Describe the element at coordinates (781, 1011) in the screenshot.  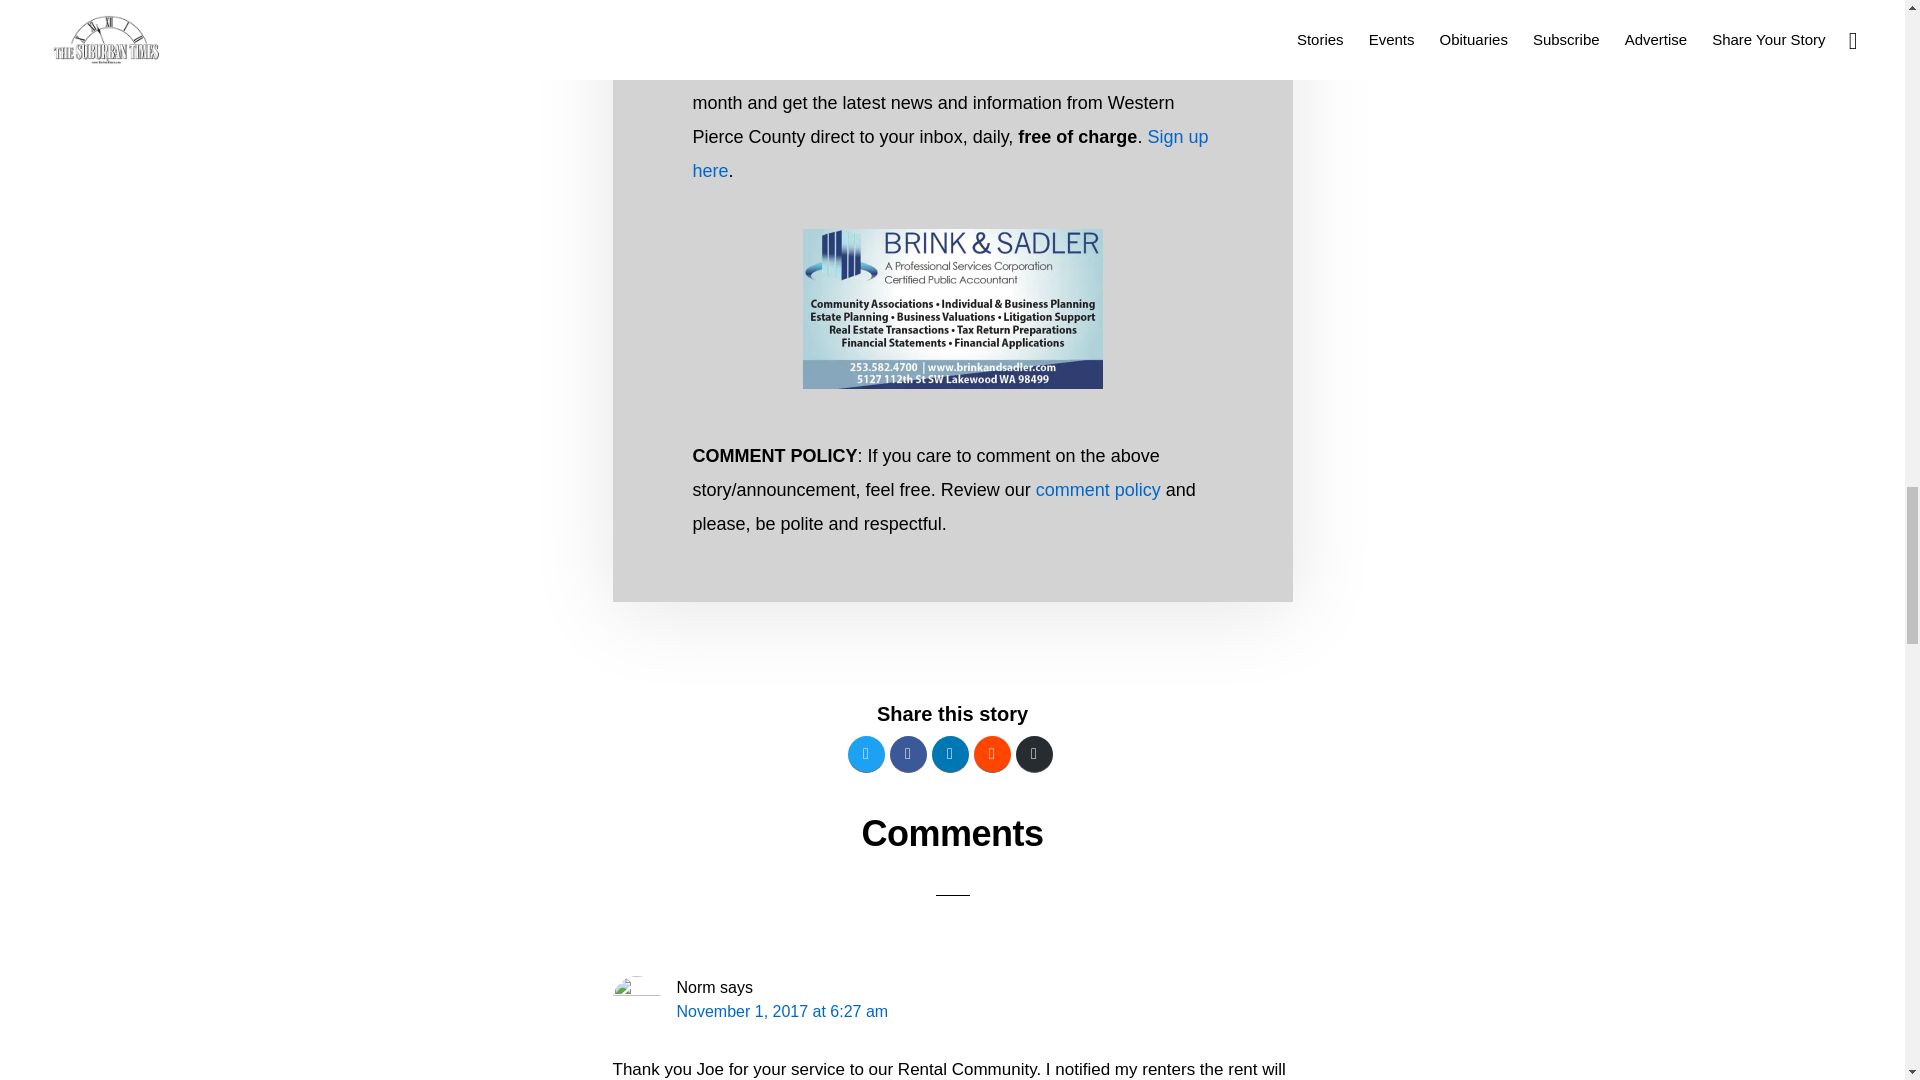
I see `November 1, 2017 at 6:27 am` at that location.